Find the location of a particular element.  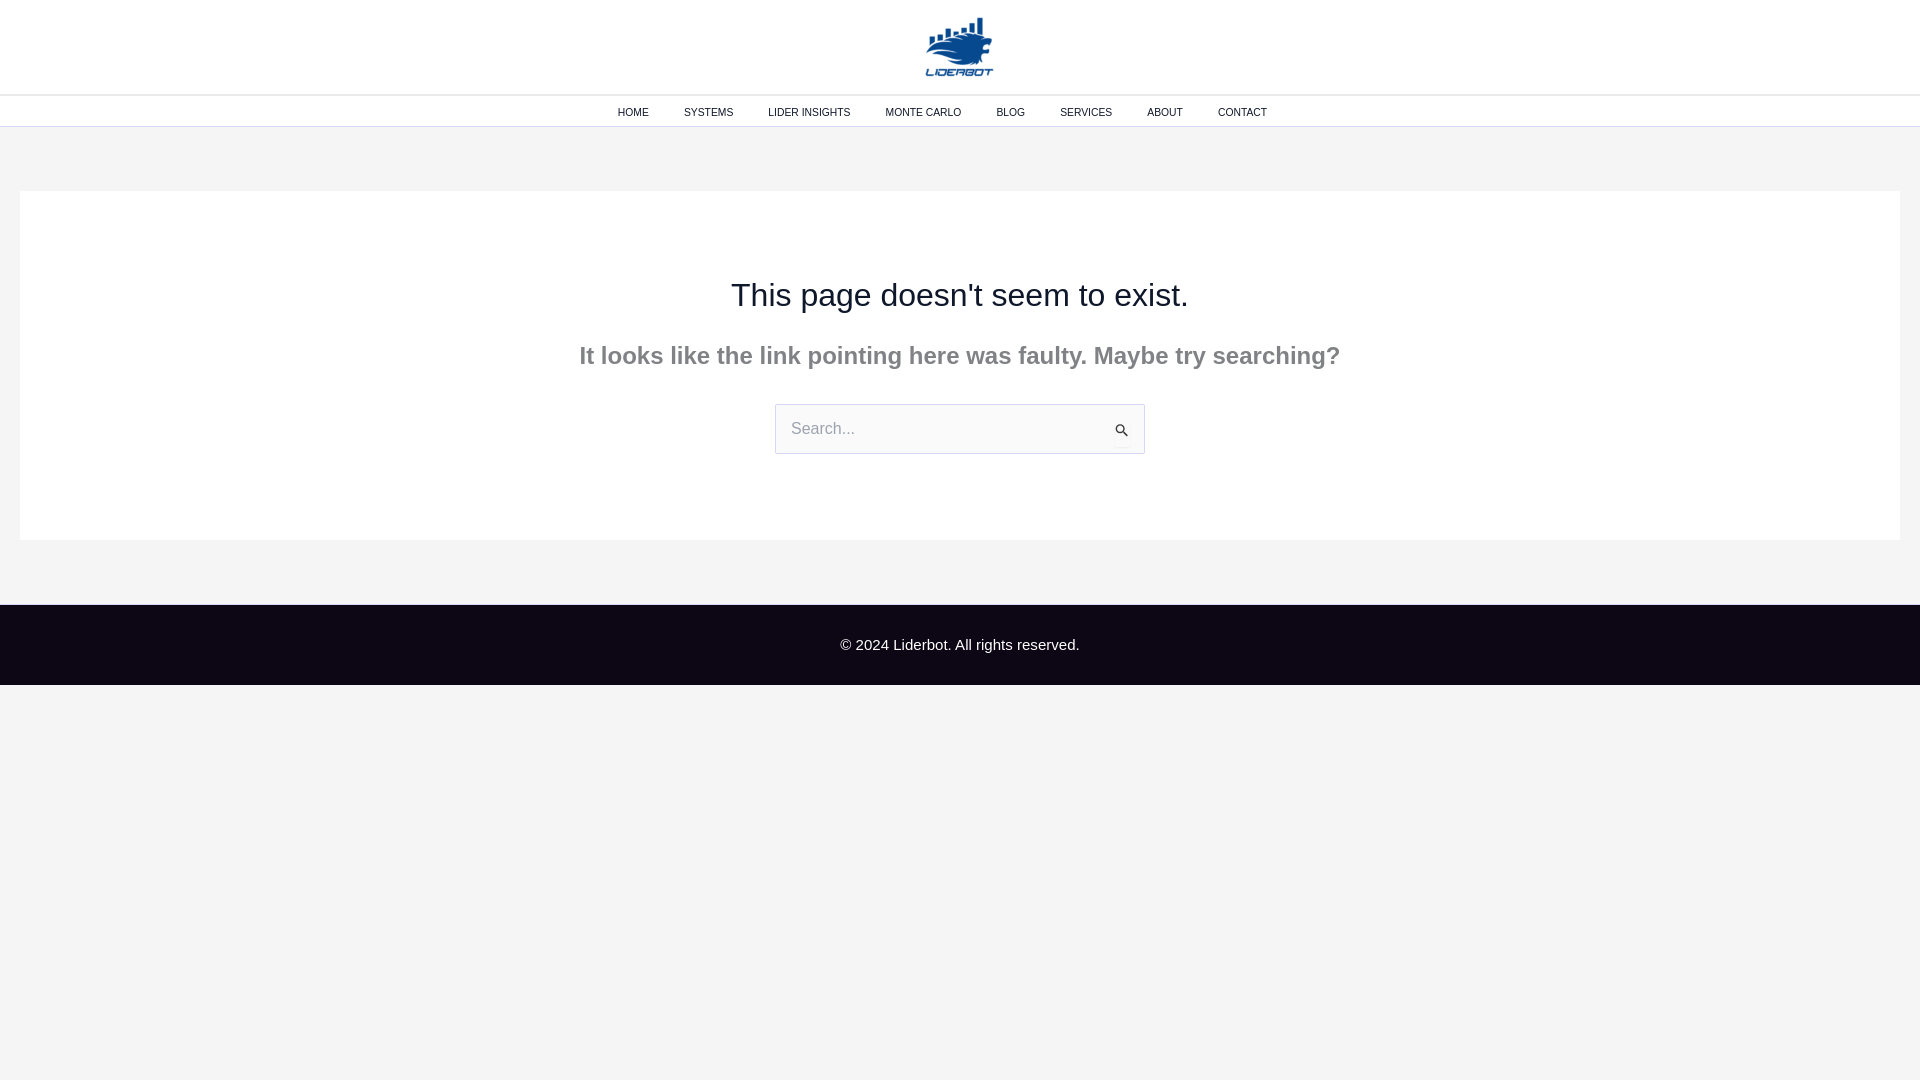

Search is located at coordinates (1122, 429).